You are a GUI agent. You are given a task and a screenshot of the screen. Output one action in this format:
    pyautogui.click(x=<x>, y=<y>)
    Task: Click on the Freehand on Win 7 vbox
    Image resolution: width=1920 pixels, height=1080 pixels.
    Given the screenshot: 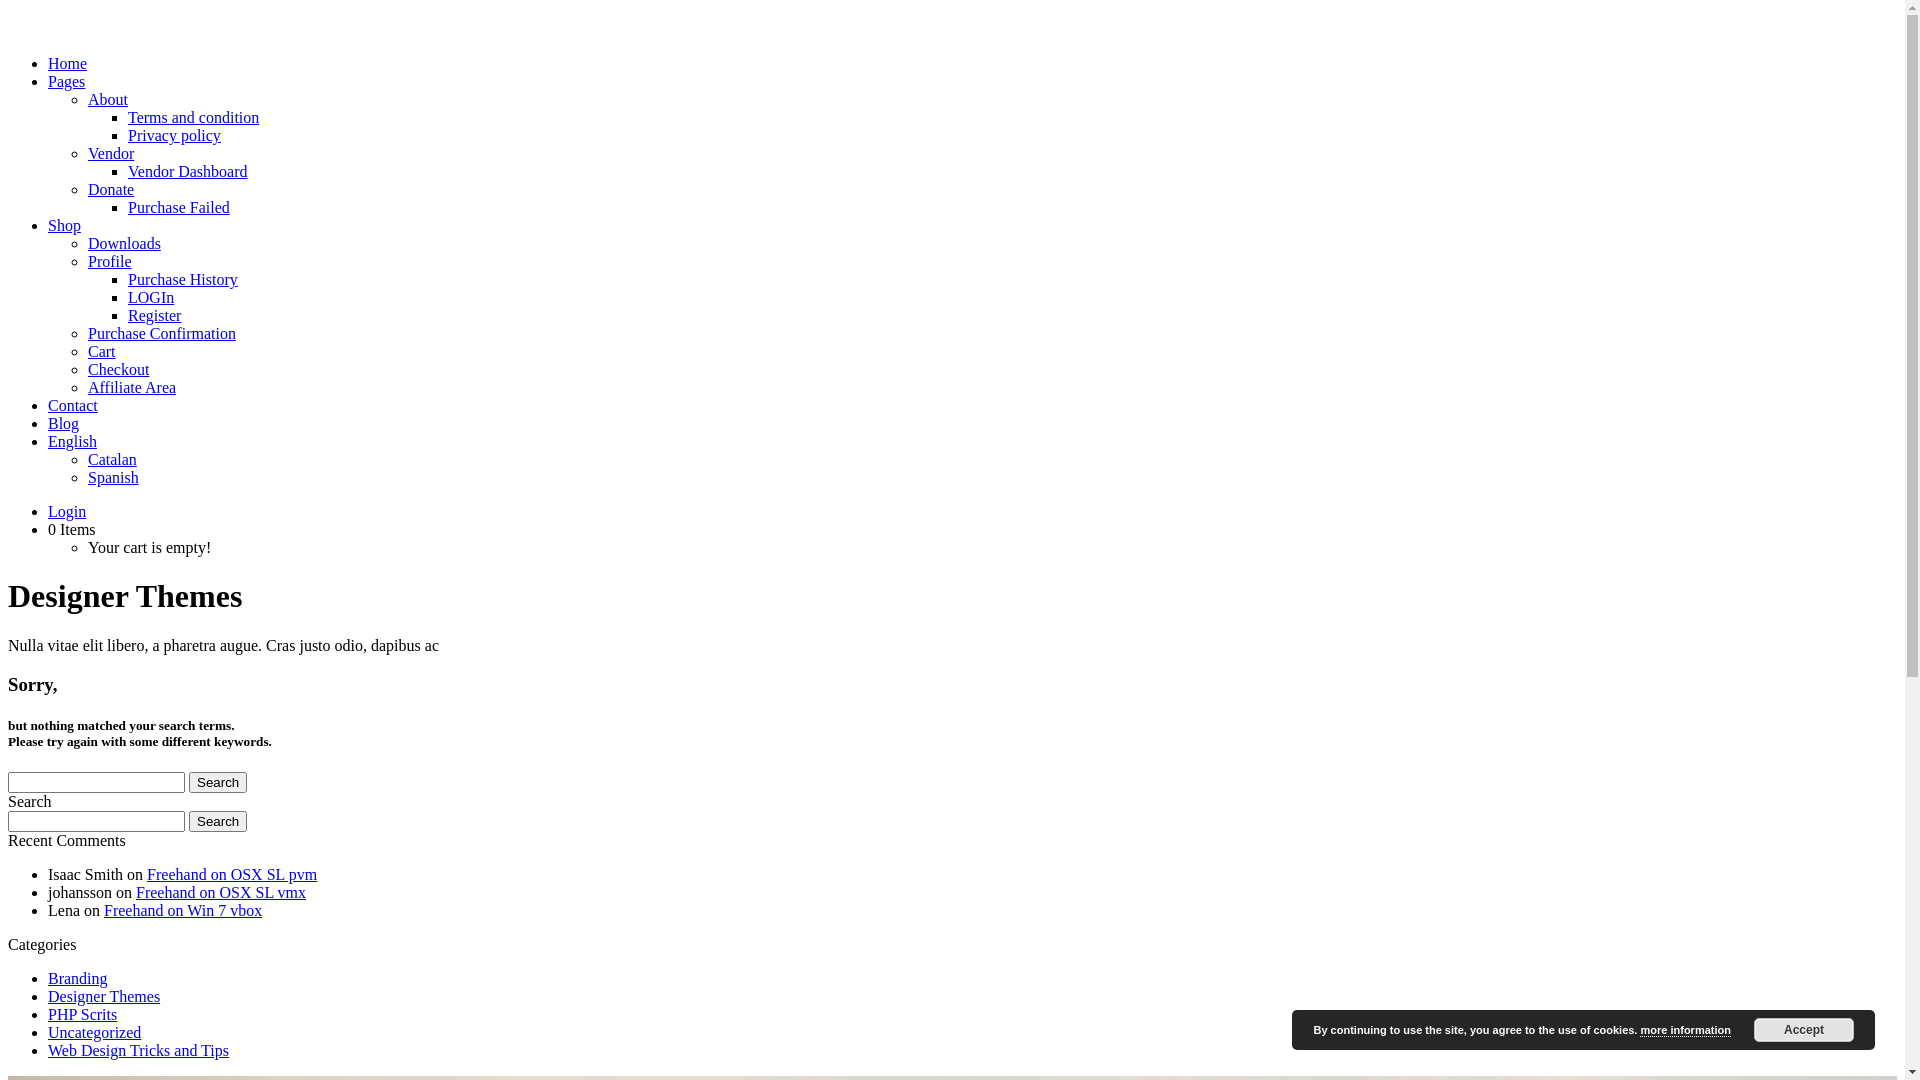 What is the action you would take?
    pyautogui.click(x=183, y=910)
    